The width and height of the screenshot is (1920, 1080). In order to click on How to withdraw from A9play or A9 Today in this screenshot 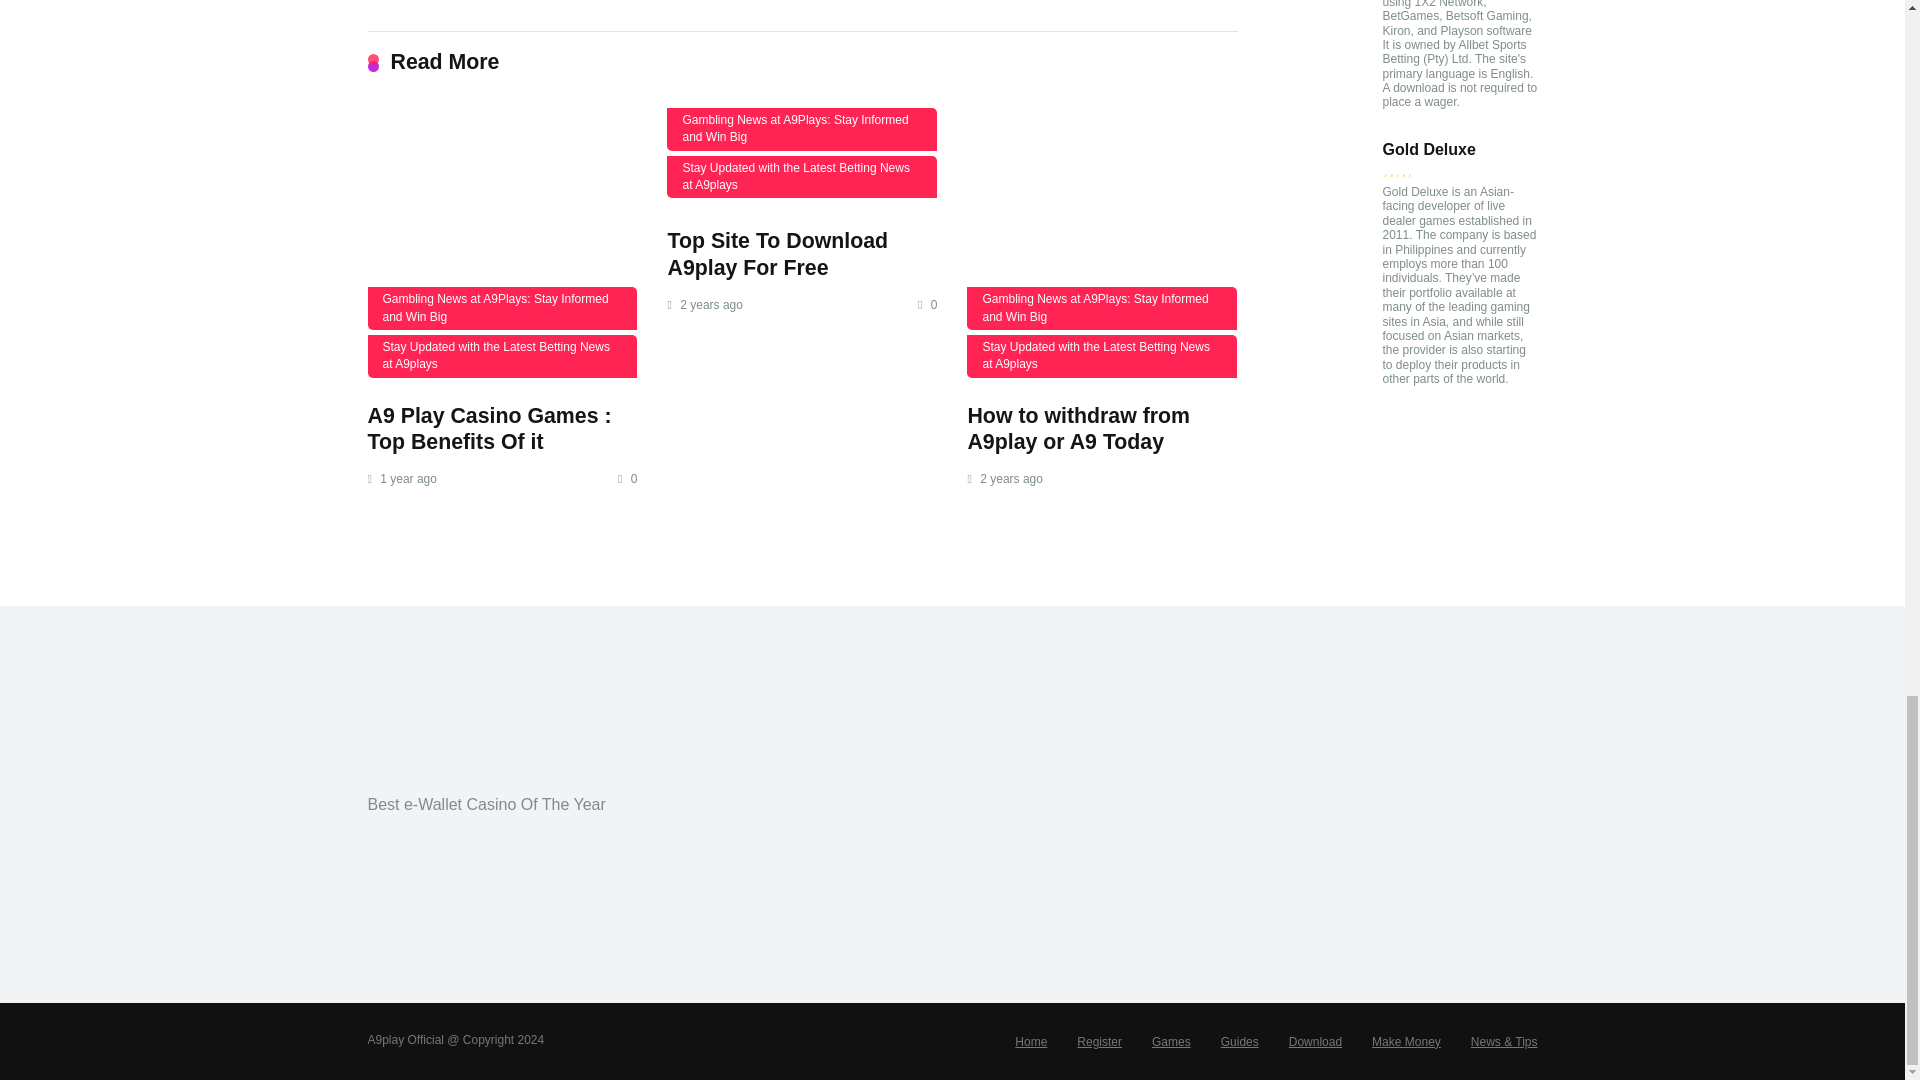, I will do `click(1102, 243)`.